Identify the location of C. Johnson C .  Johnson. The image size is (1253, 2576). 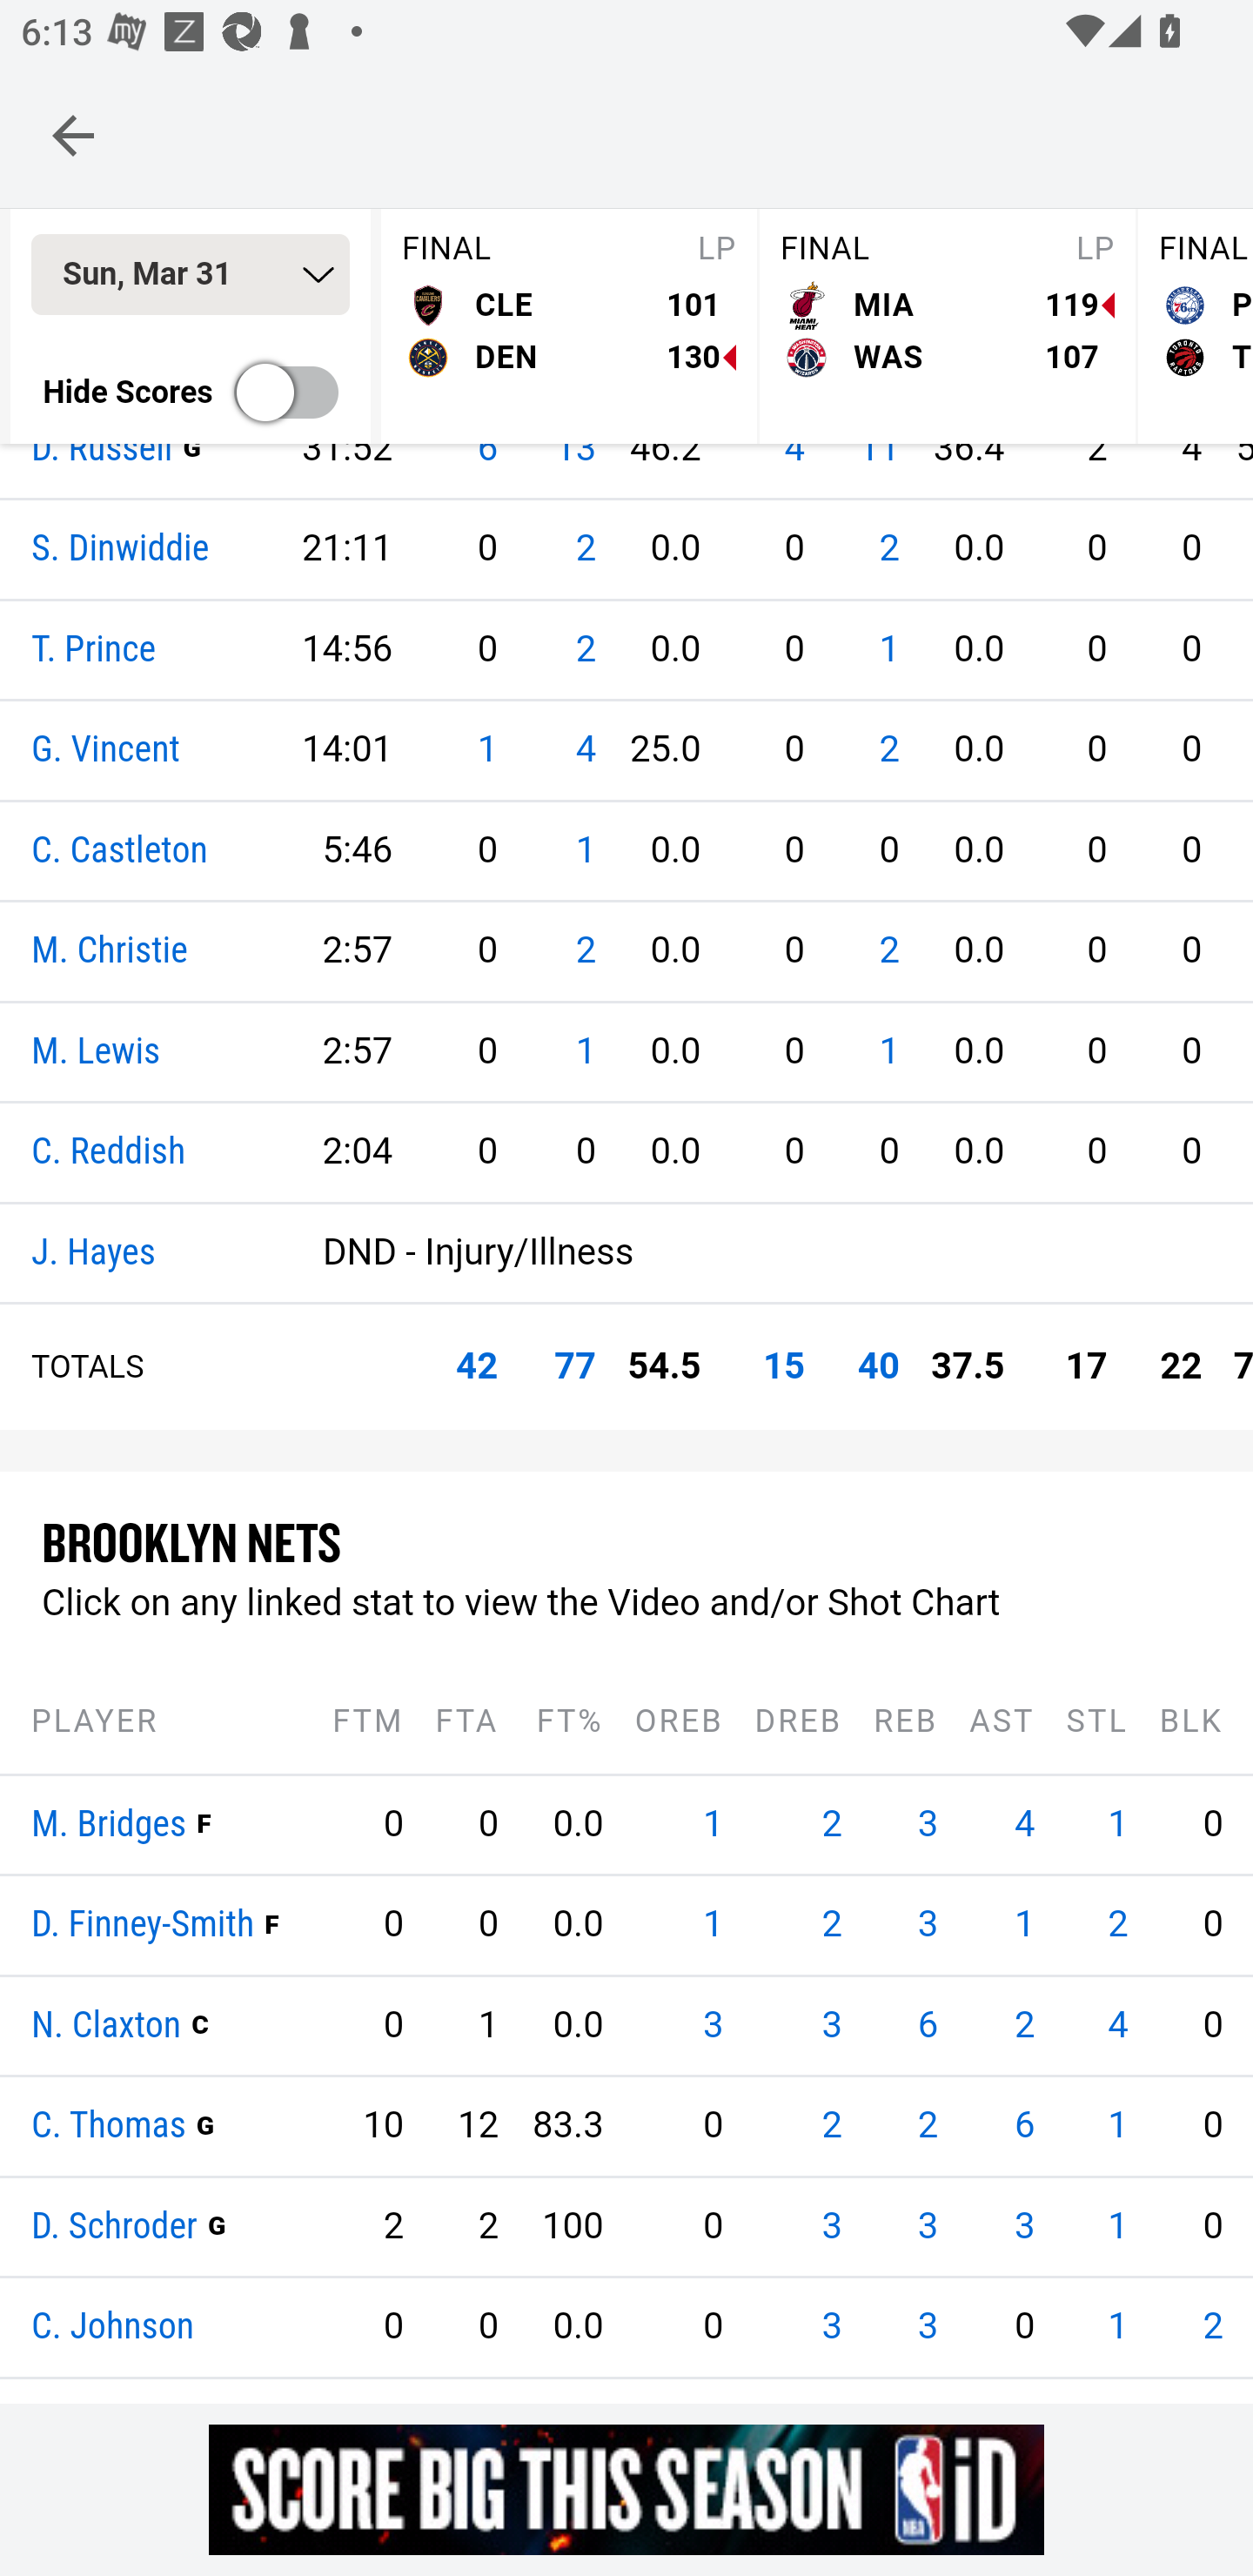
(113, 2329).